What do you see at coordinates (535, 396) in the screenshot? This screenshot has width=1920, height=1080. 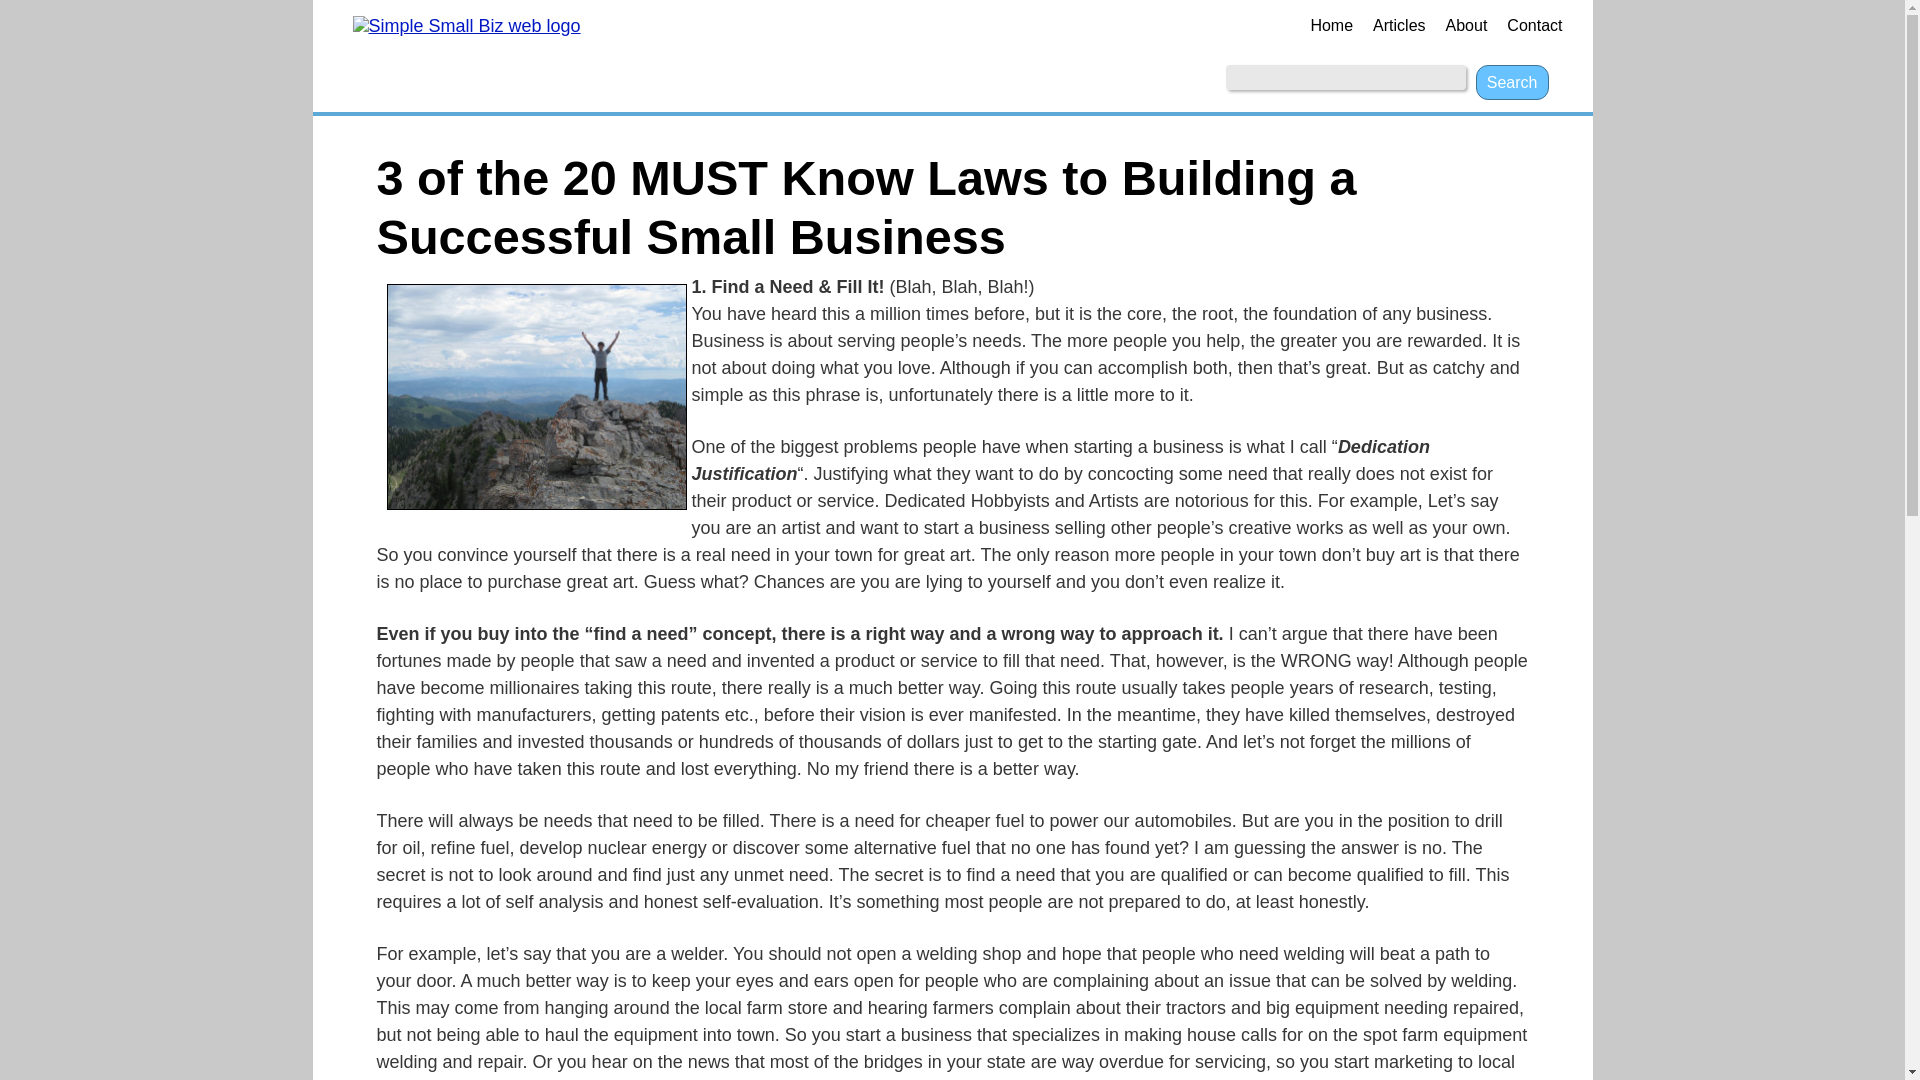 I see `climber on top 1` at bounding box center [535, 396].